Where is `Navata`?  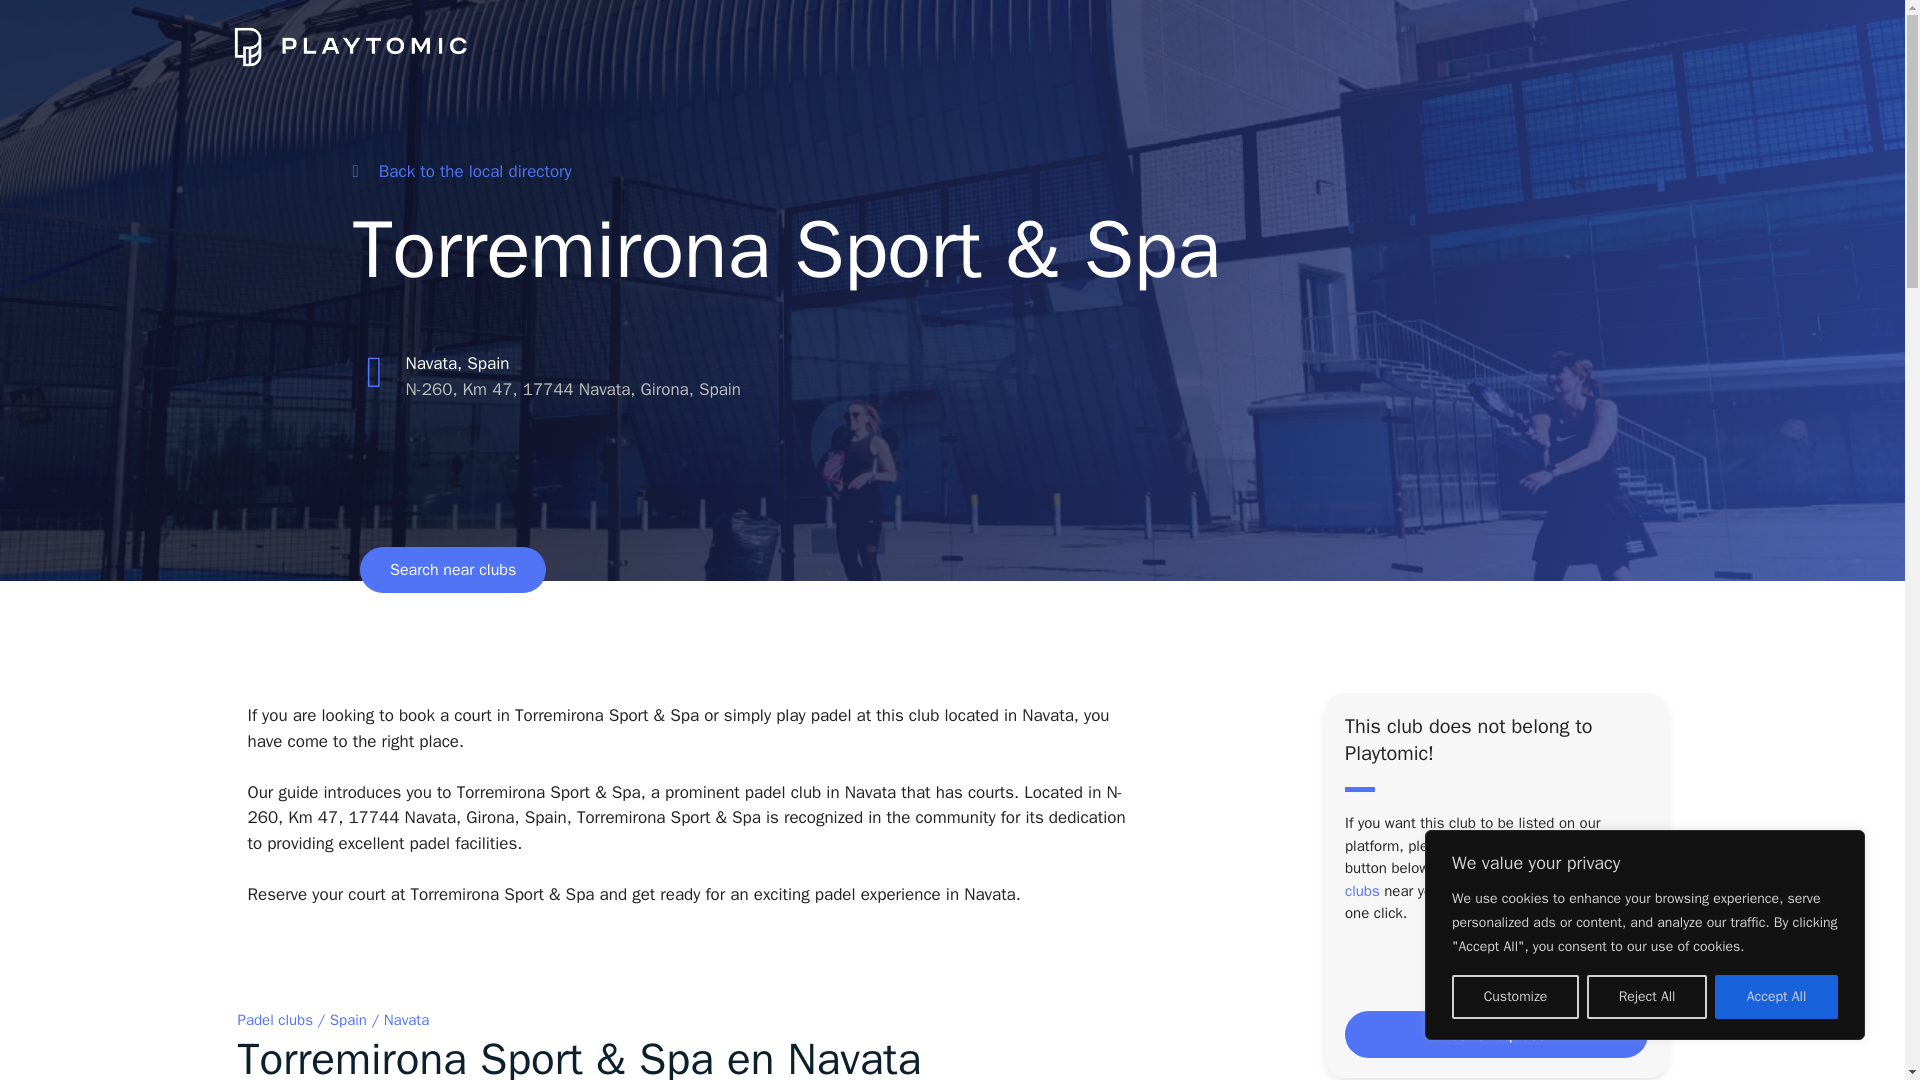 Navata is located at coordinates (407, 1020).